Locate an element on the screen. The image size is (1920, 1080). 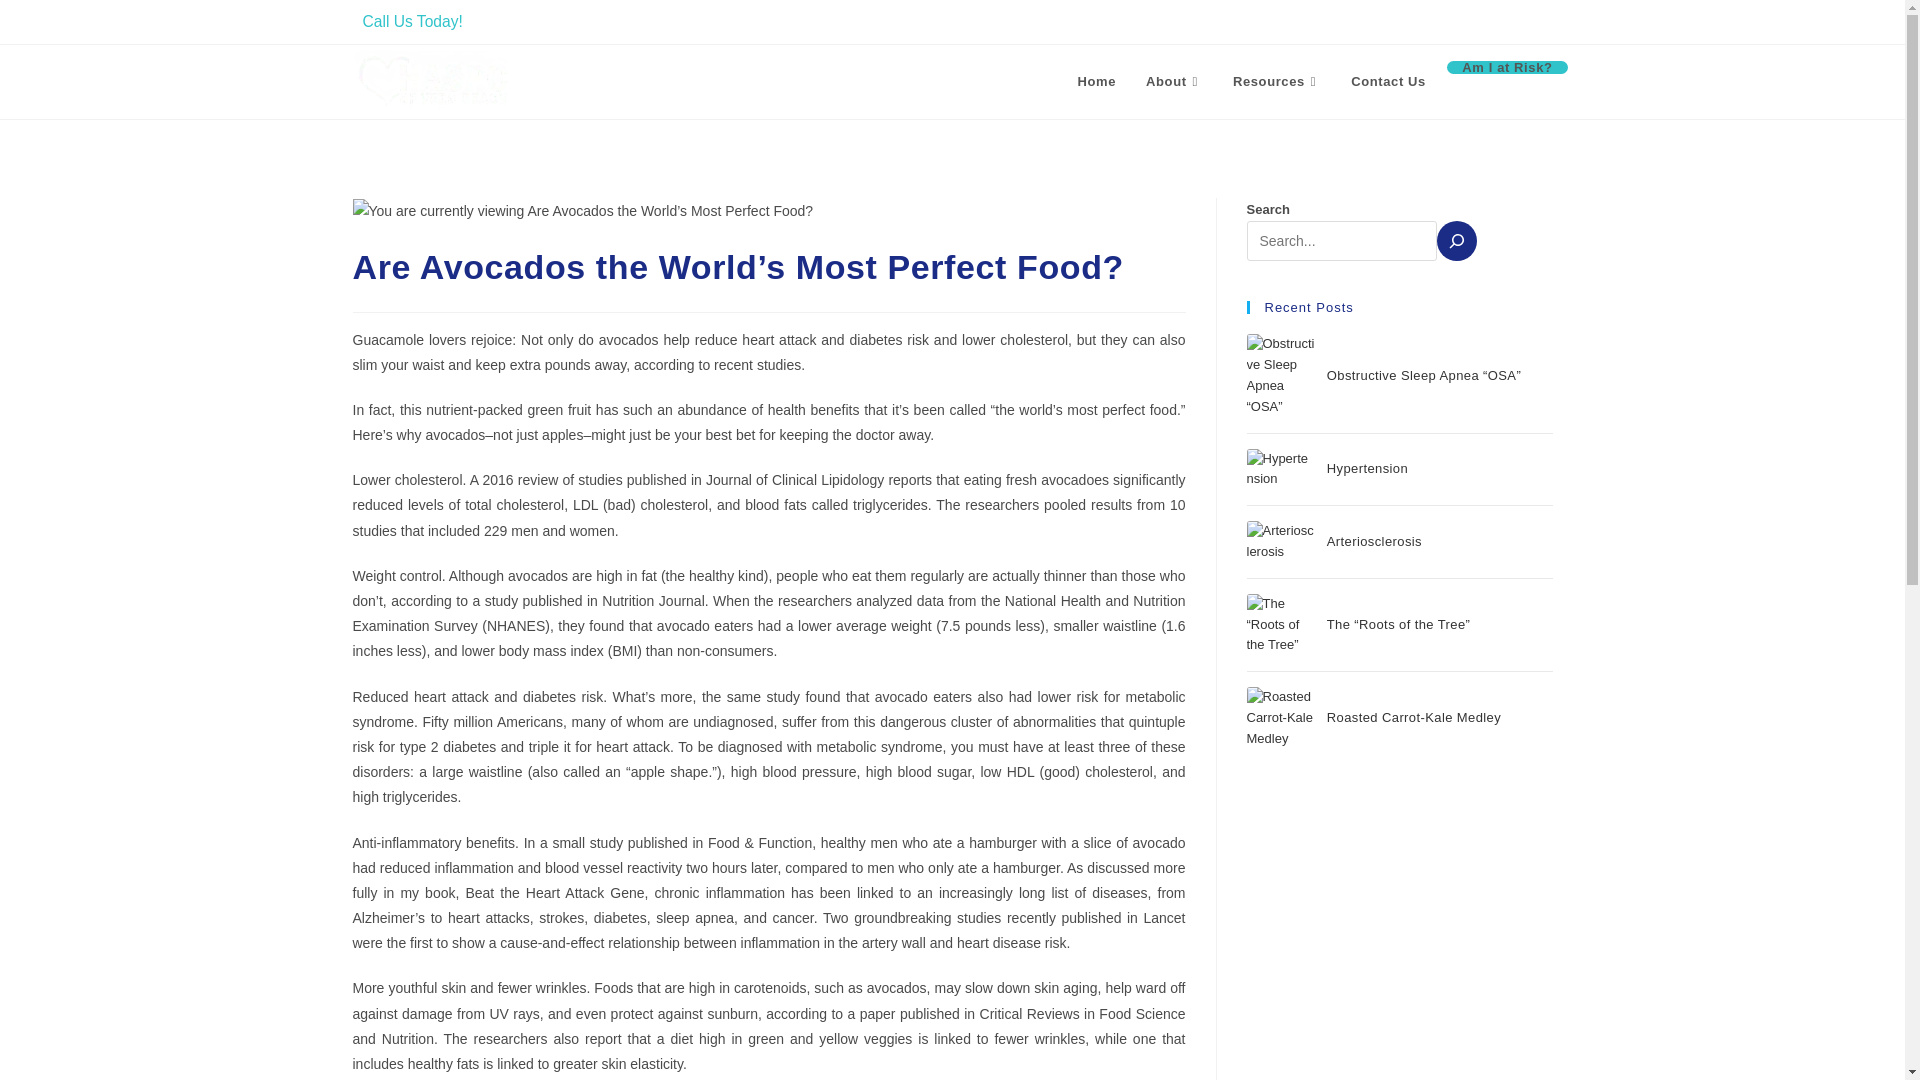
Home is located at coordinates (1098, 82).